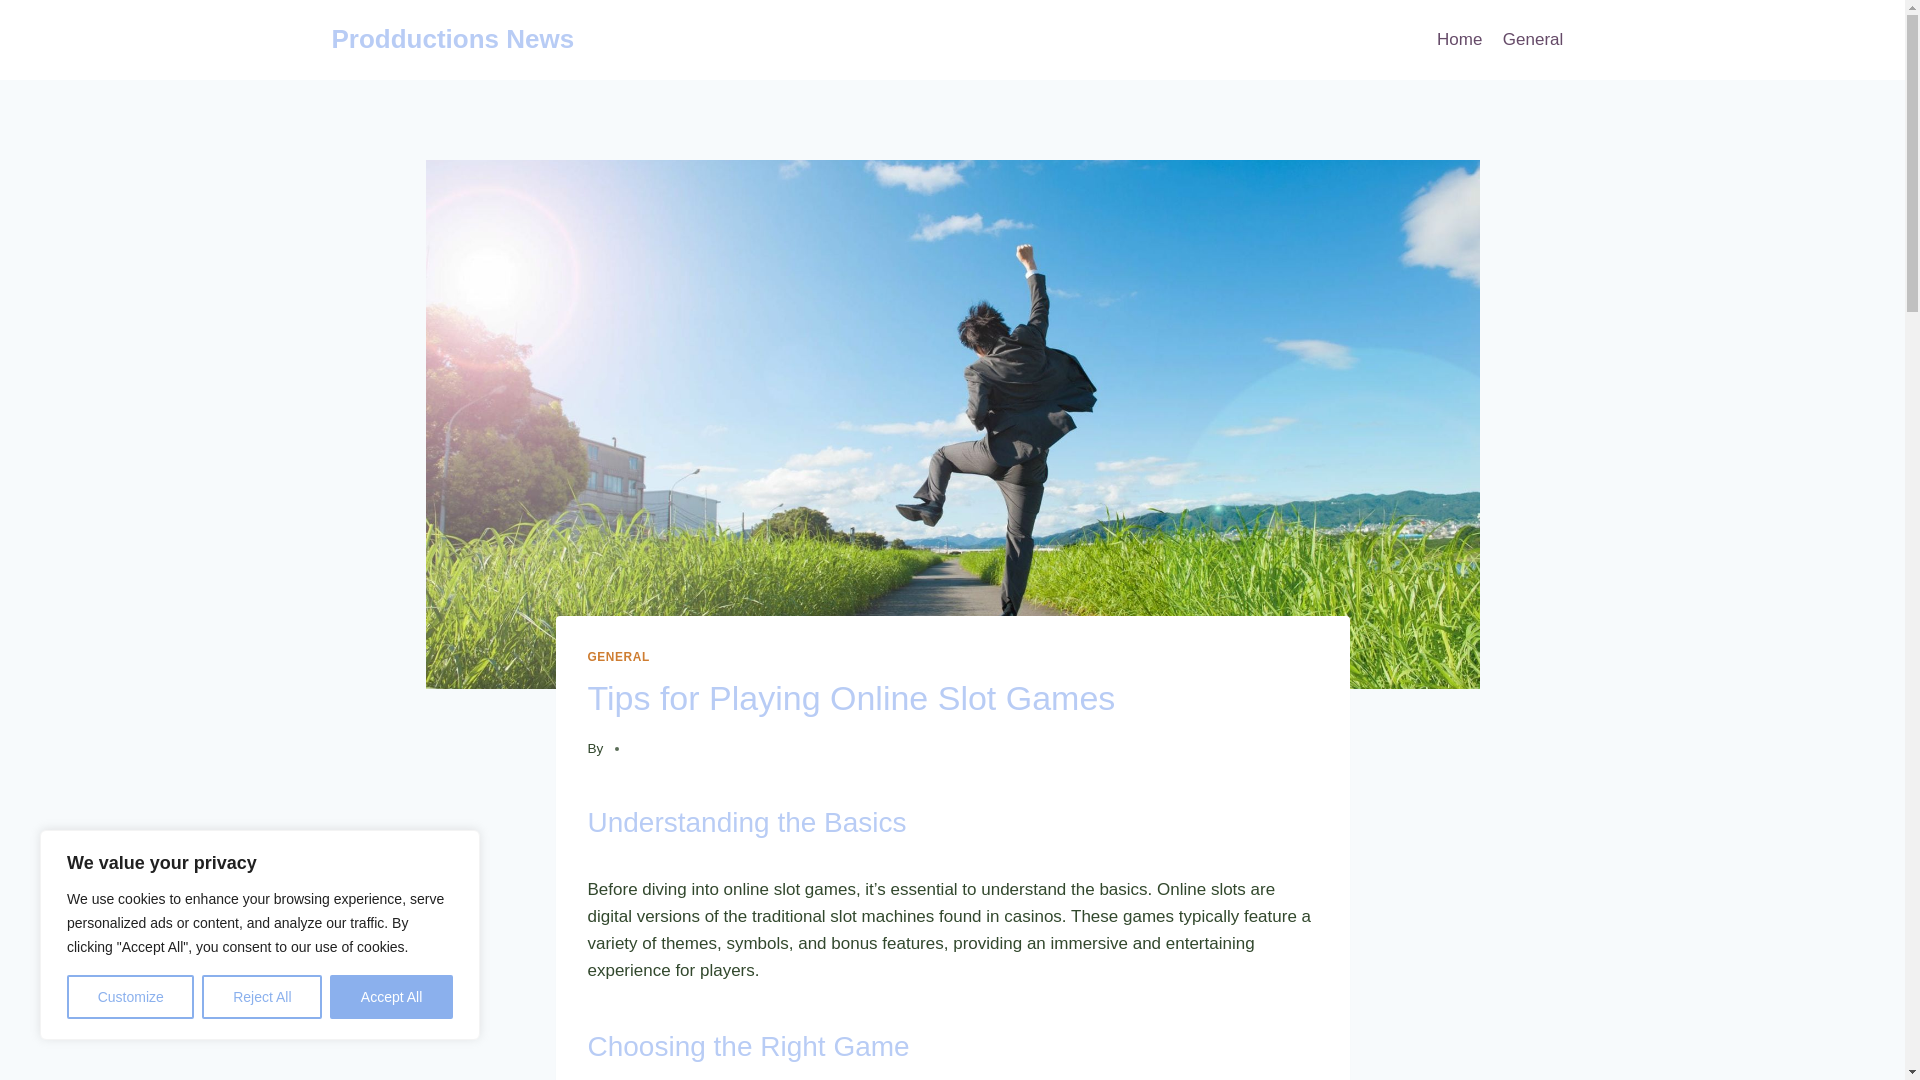 The image size is (1920, 1080). Describe the element at coordinates (1534, 40) in the screenshot. I see `General` at that location.